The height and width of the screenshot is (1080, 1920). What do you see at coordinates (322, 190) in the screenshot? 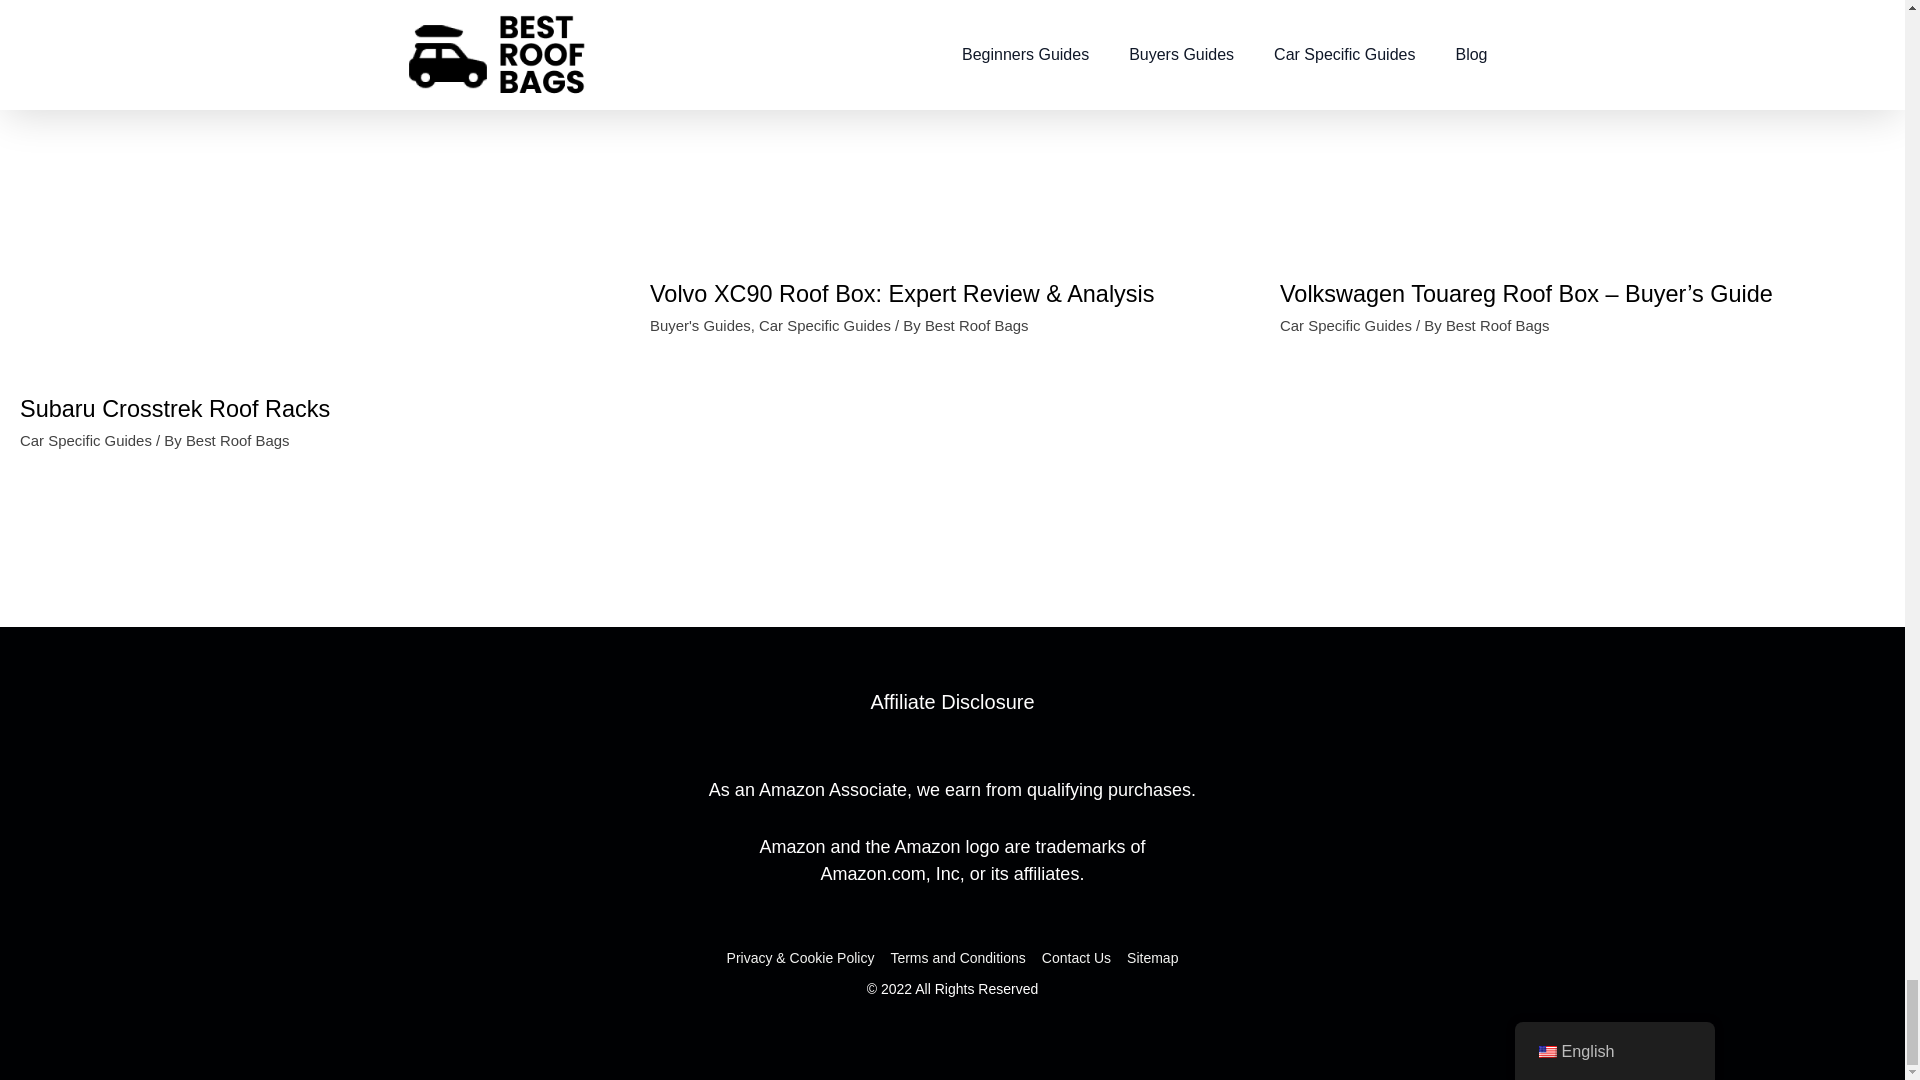
I see `Subaru Crosstrek Roof Racks 7` at bounding box center [322, 190].